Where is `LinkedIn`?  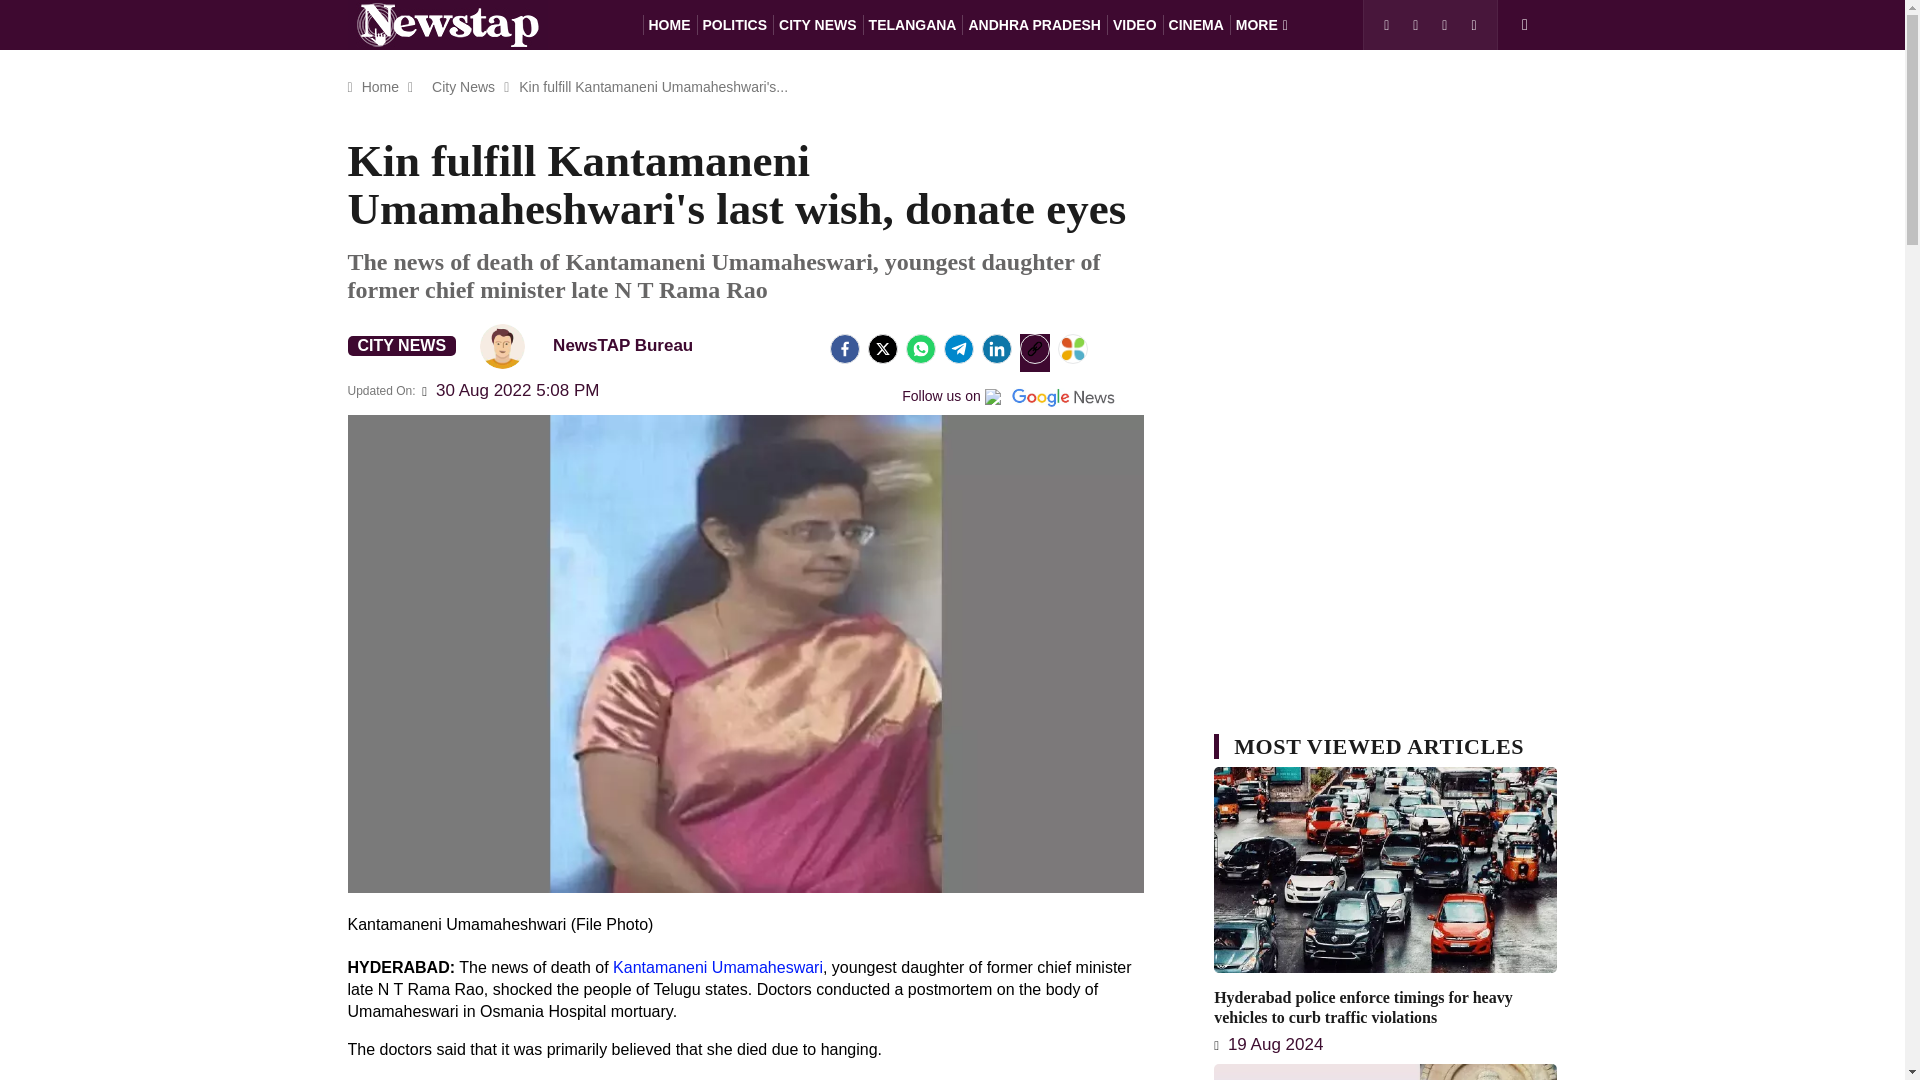 LinkedIn is located at coordinates (996, 348).